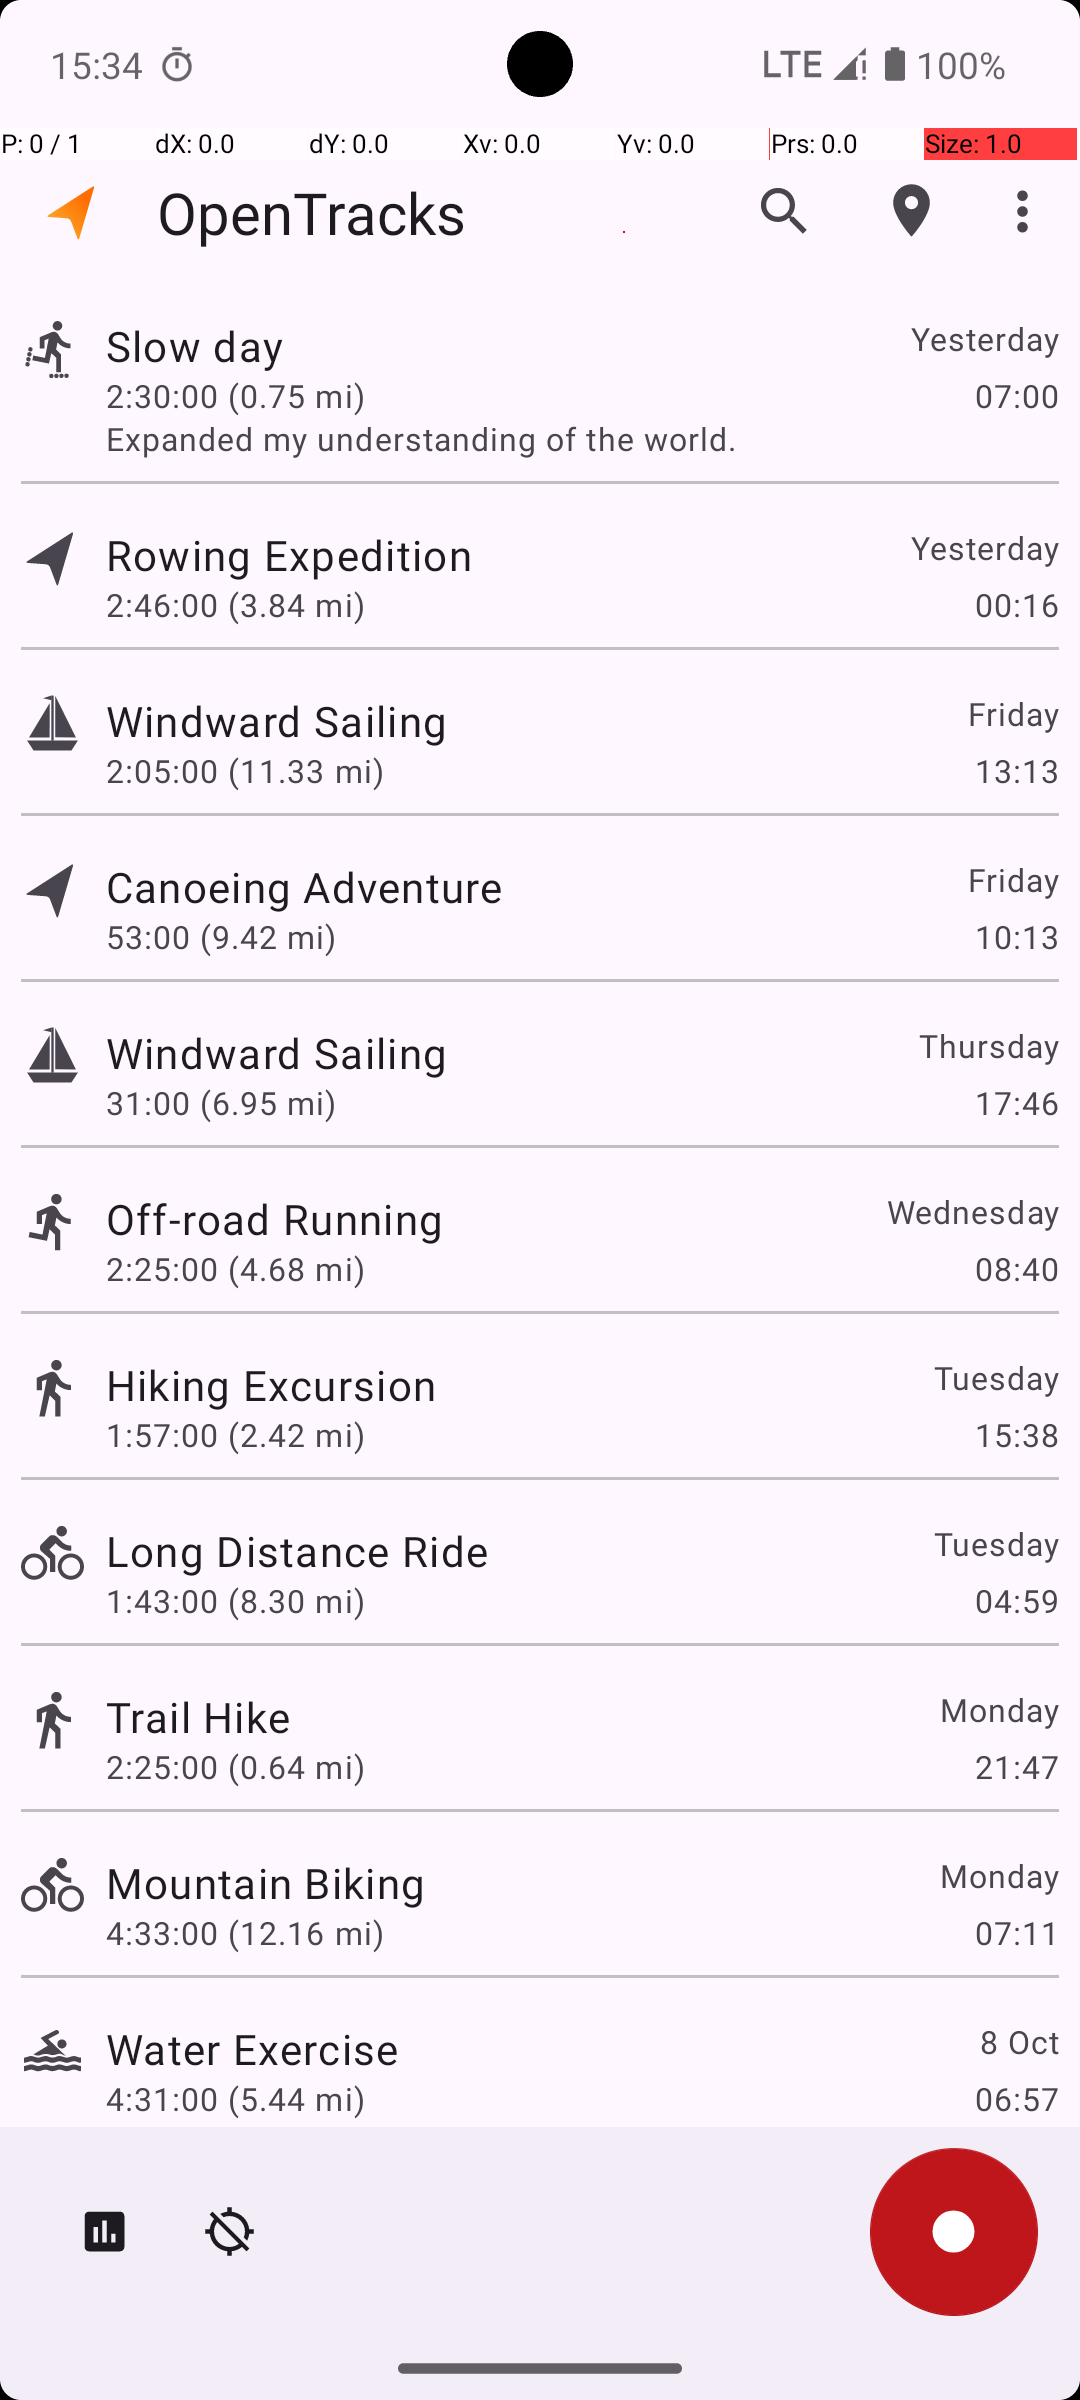 The width and height of the screenshot is (1080, 2400). Describe the element at coordinates (236, 2098) in the screenshot. I see `4:31:00 (5.44 mi)` at that location.